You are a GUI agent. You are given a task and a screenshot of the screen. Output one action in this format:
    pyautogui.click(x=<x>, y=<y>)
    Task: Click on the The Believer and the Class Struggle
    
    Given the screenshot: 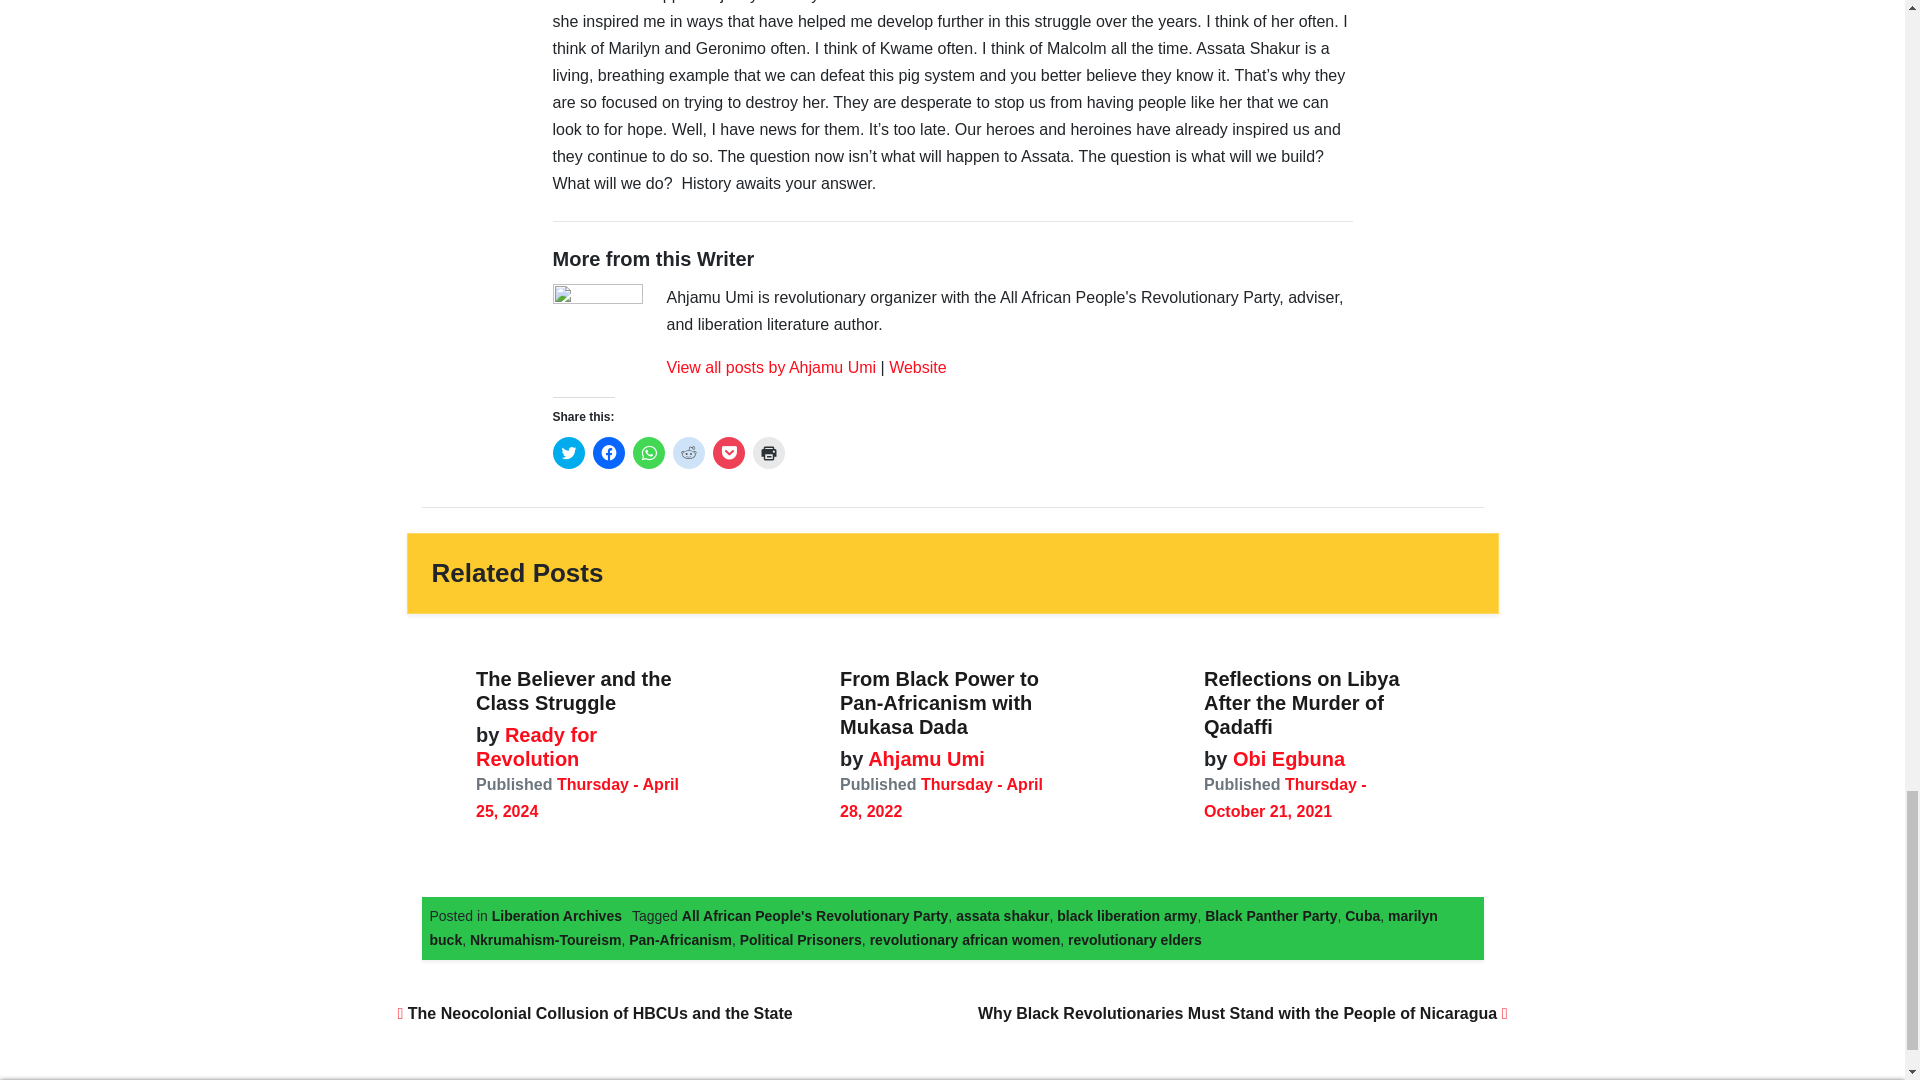 What is the action you would take?
    pyautogui.click(x=574, y=690)
    